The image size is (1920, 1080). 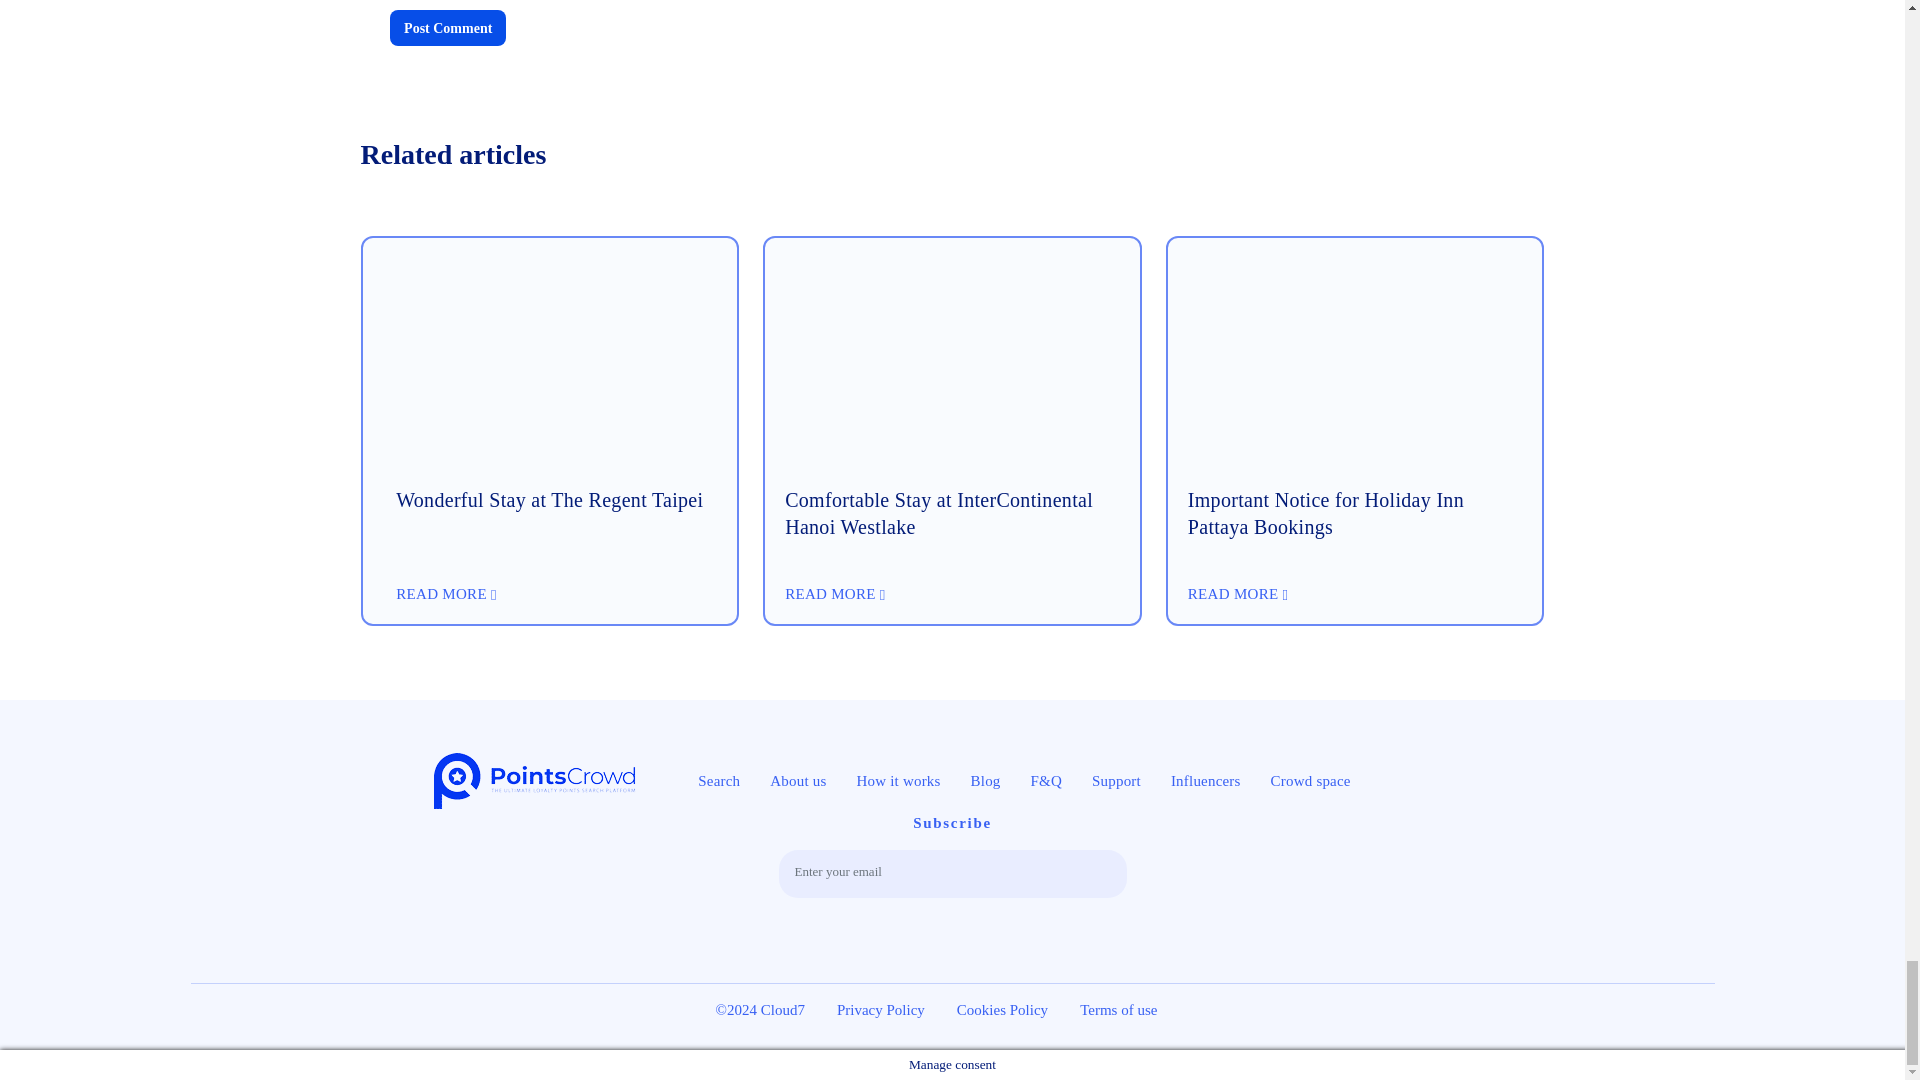 I want to click on READ MORE, so click(x=835, y=594).